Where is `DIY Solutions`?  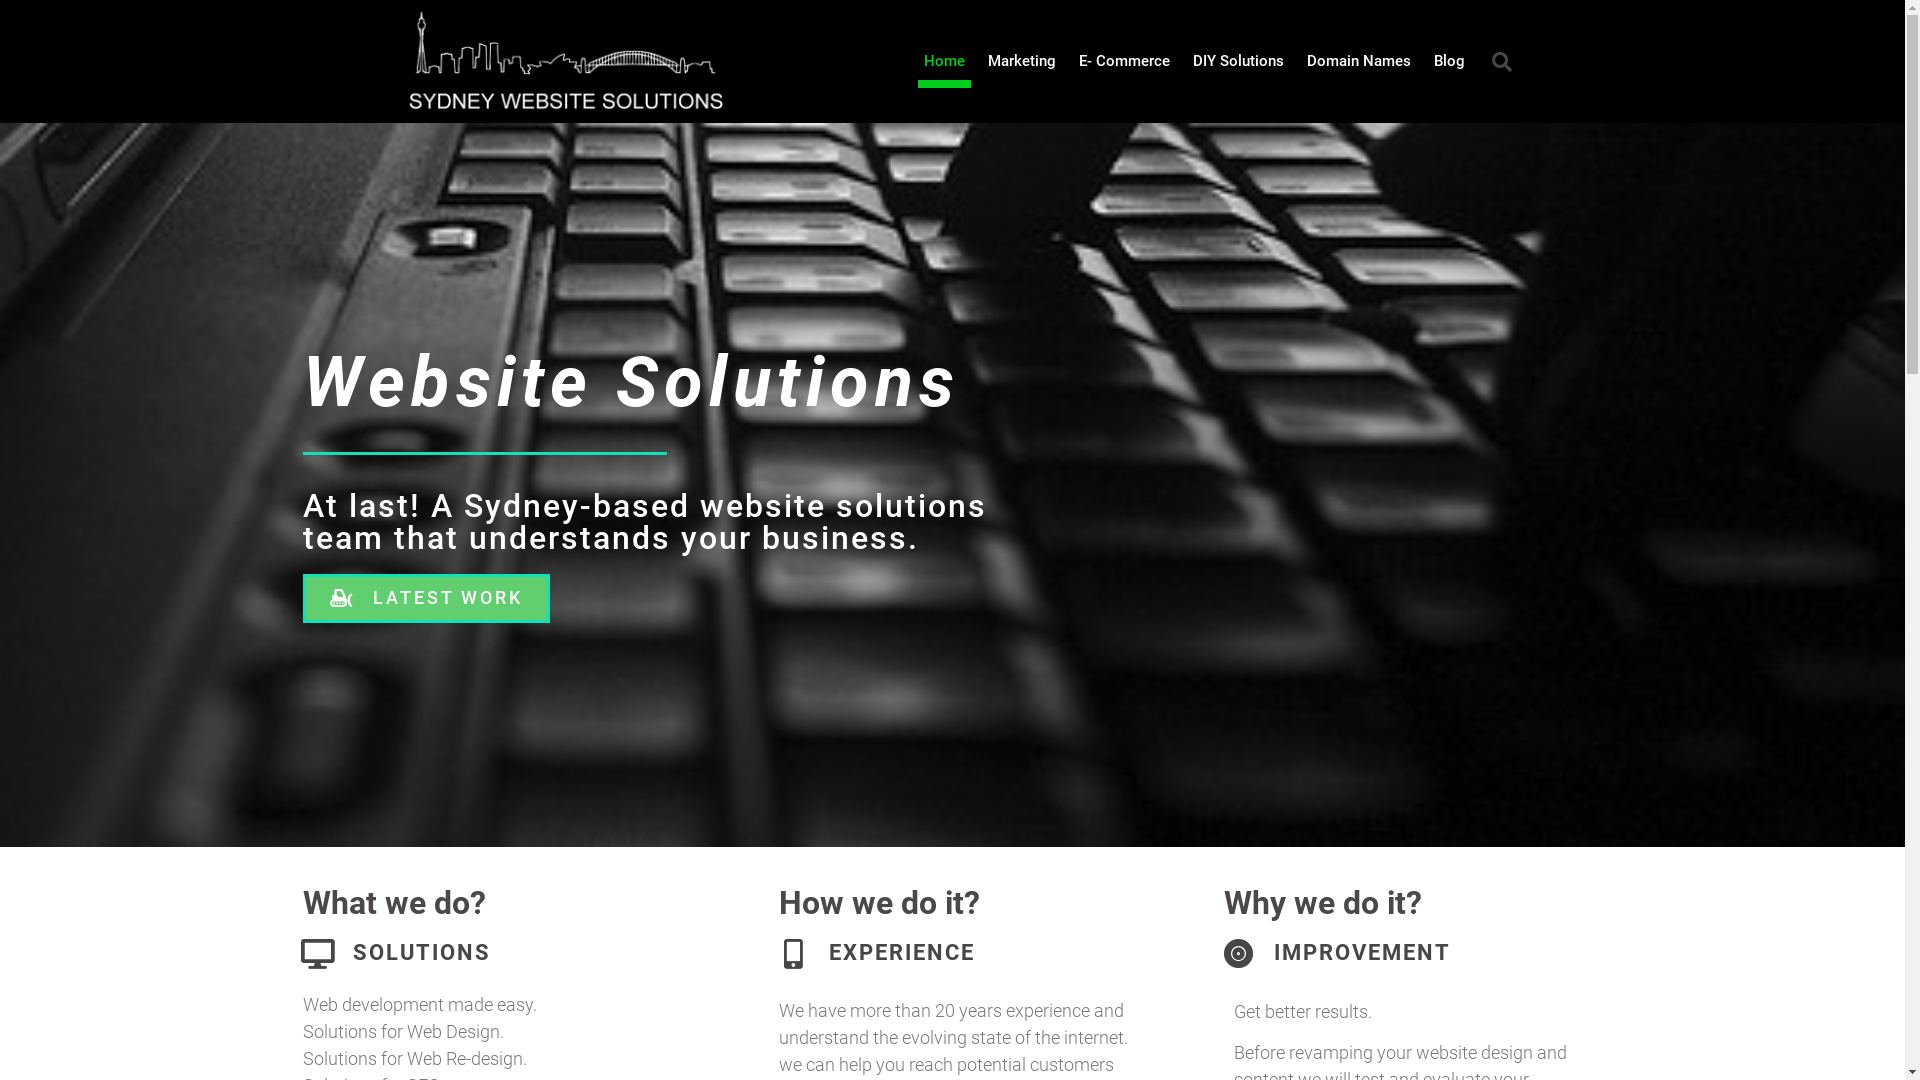 DIY Solutions is located at coordinates (1238, 62).